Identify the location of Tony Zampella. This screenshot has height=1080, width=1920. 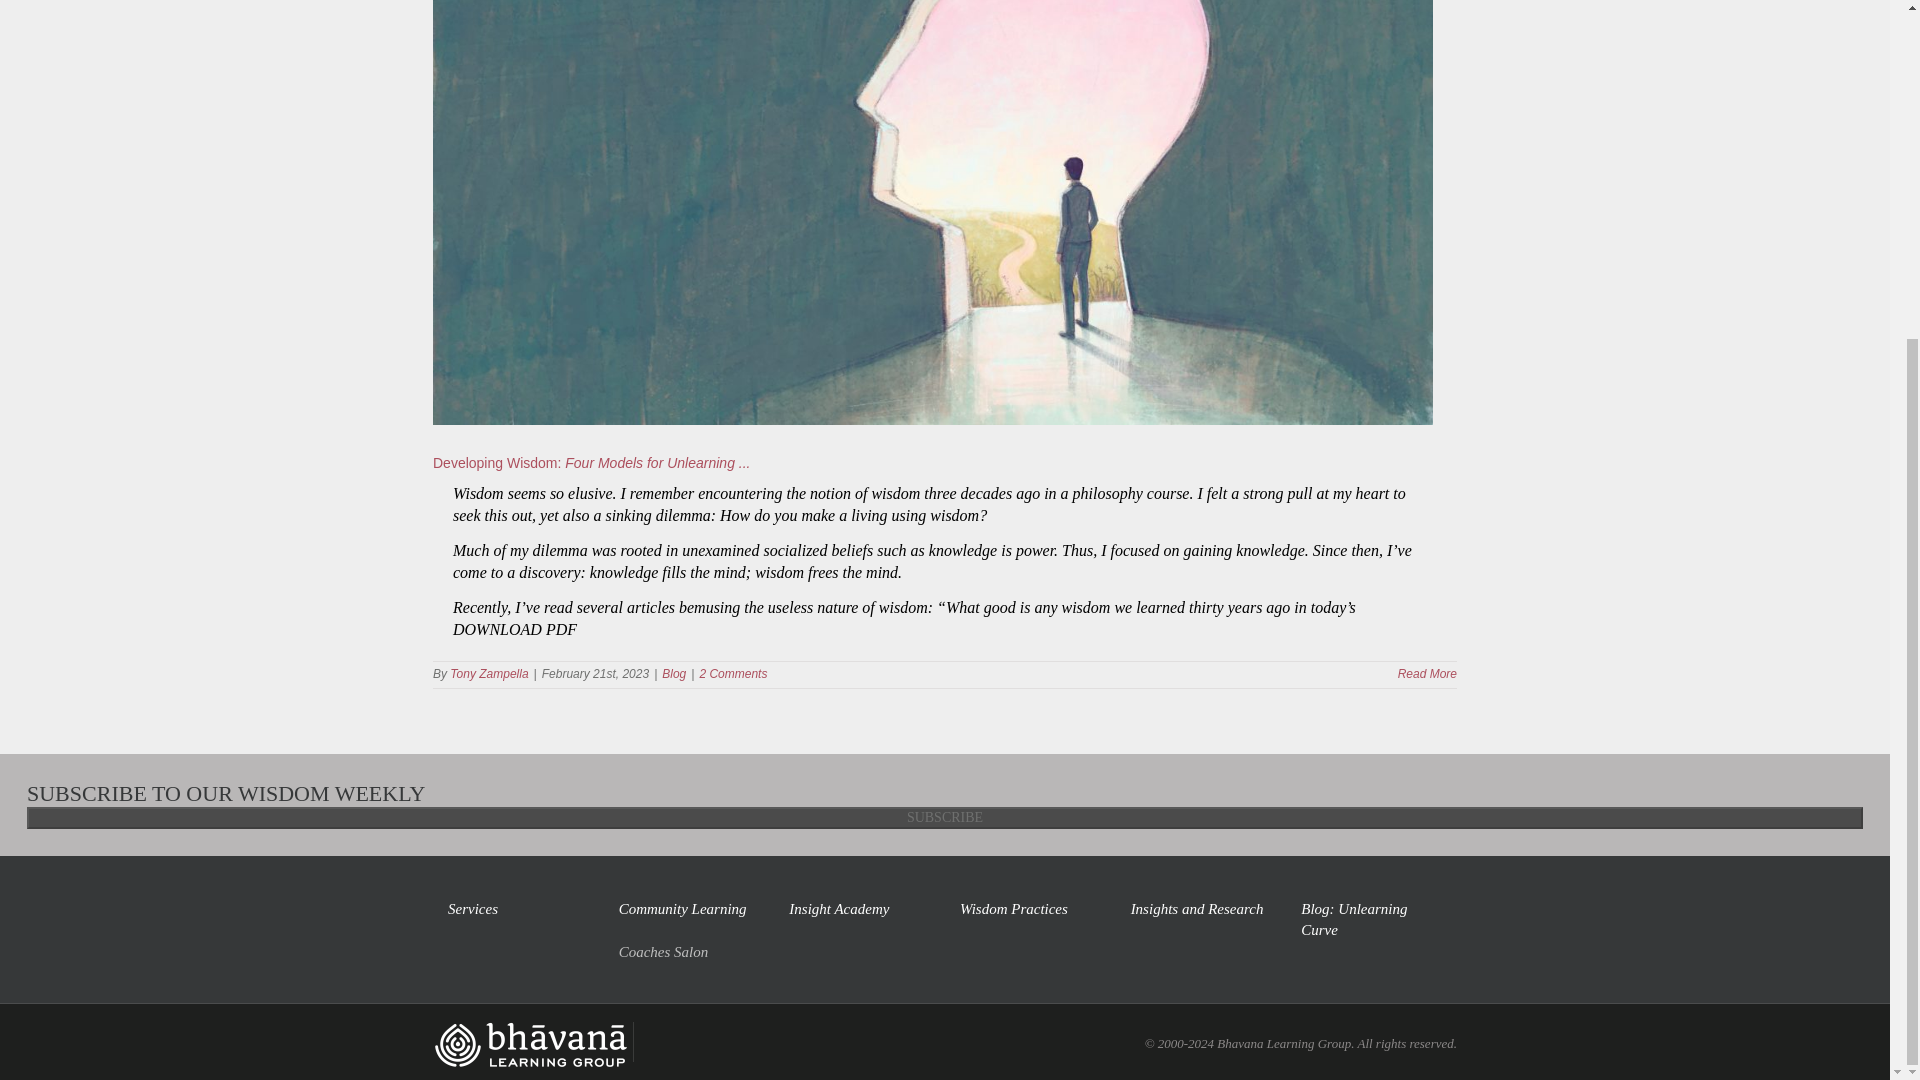
(488, 674).